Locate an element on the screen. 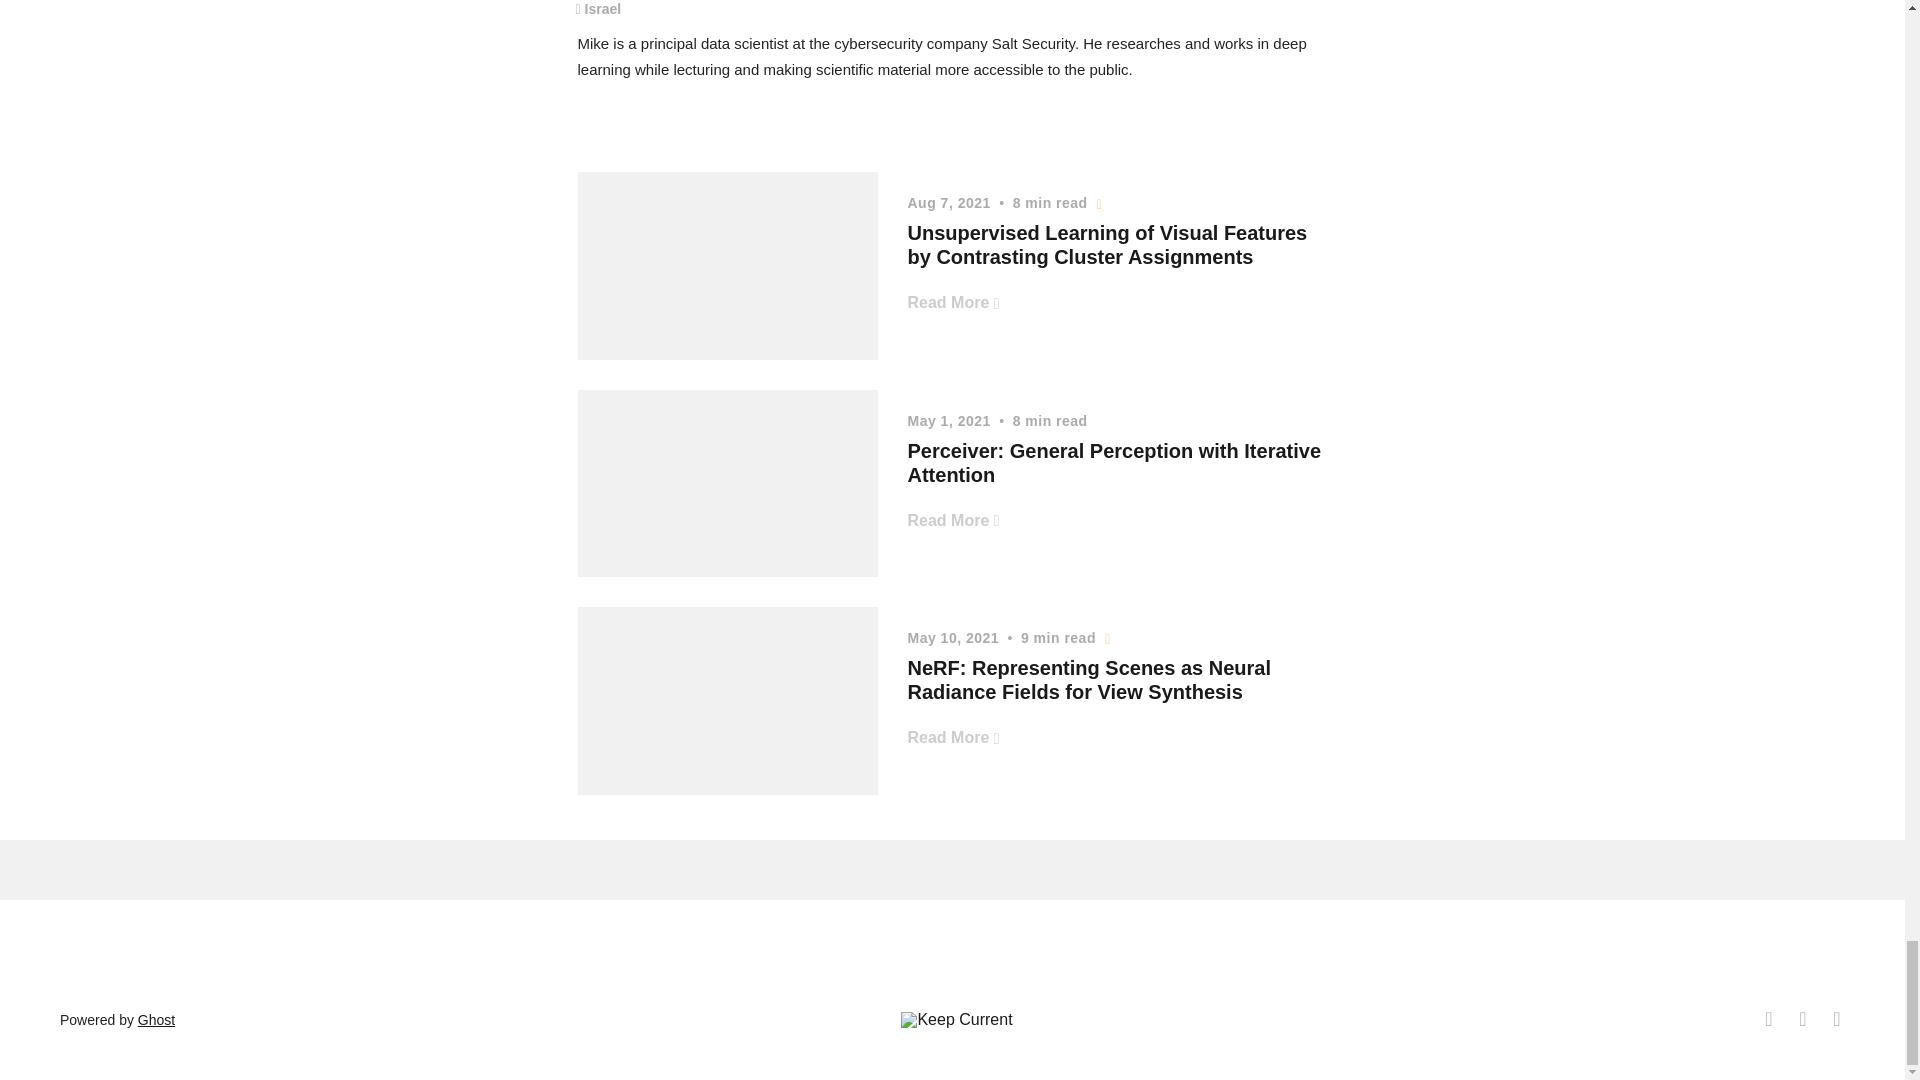 The image size is (1920, 1080). Perceiver: General Perception with Iterative Attention is located at coordinates (1115, 462).